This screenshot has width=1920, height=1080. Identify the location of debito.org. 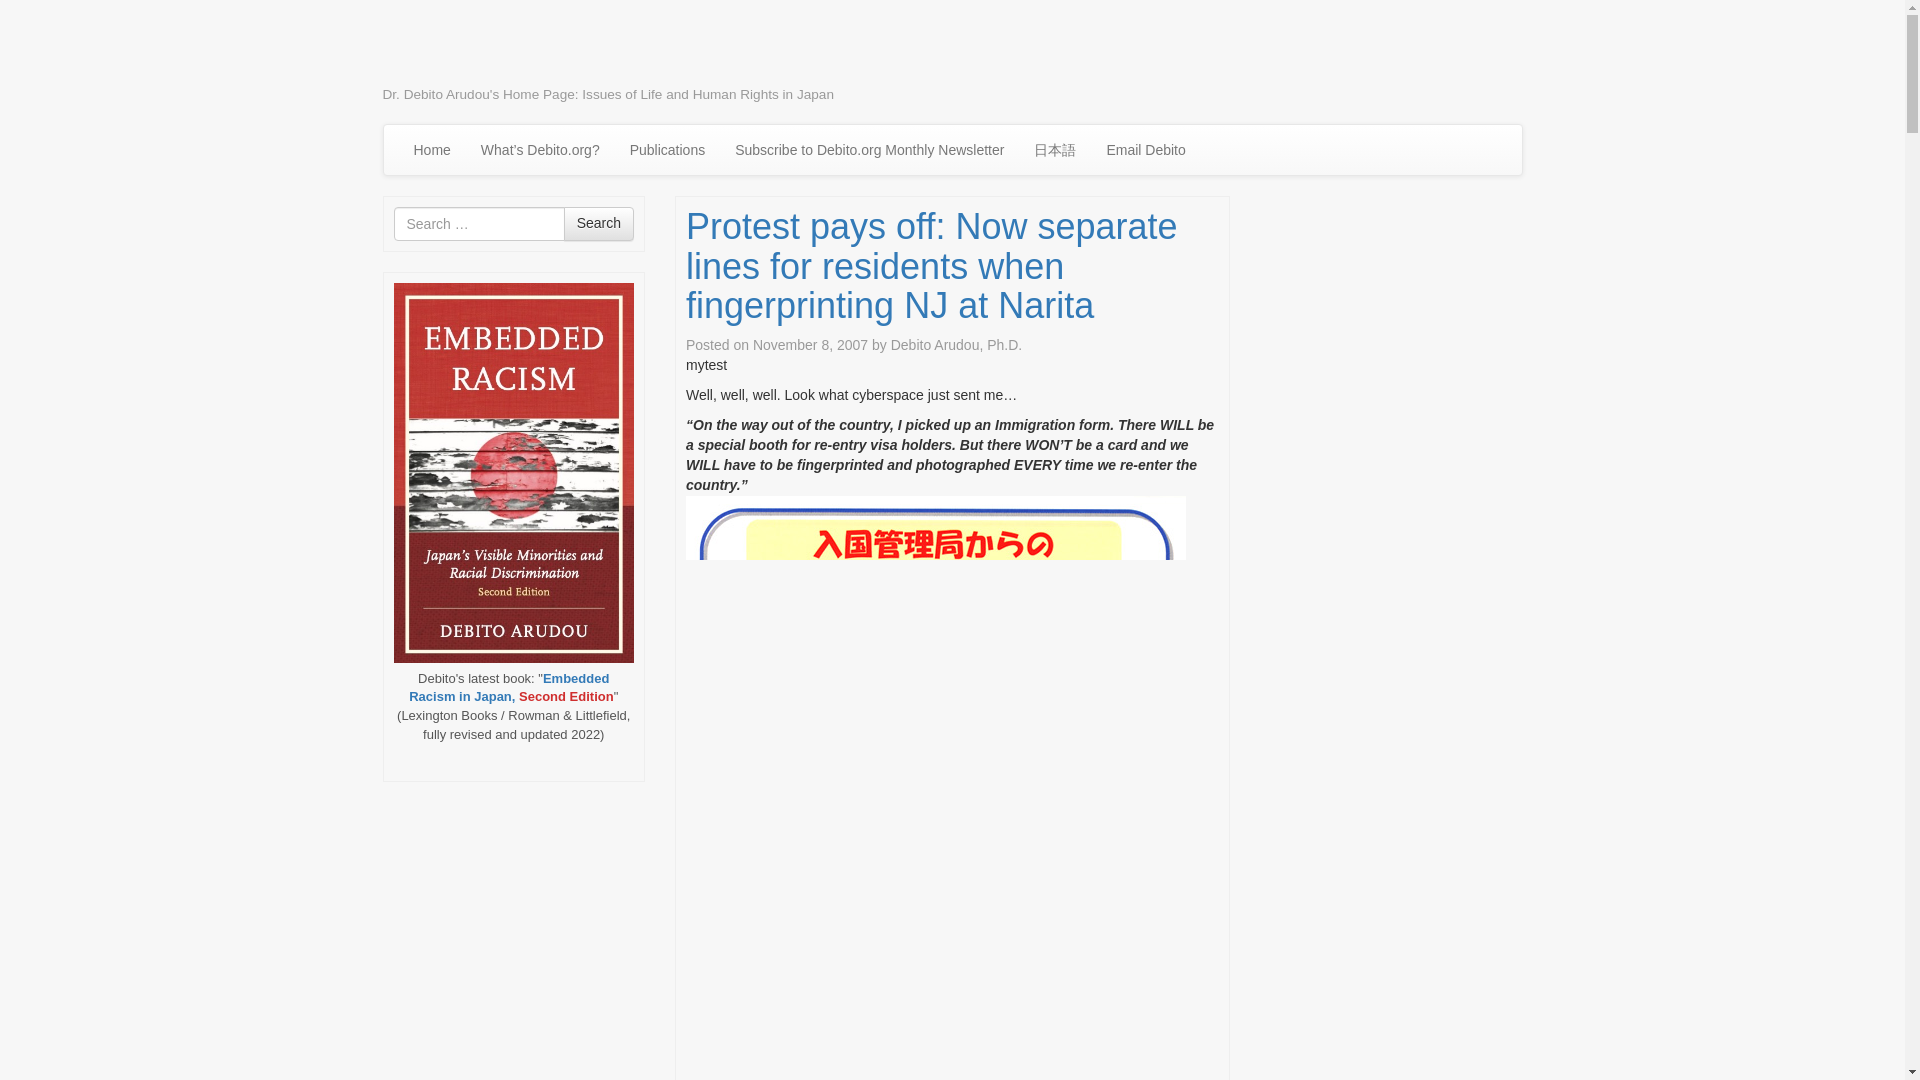
(462, 48).